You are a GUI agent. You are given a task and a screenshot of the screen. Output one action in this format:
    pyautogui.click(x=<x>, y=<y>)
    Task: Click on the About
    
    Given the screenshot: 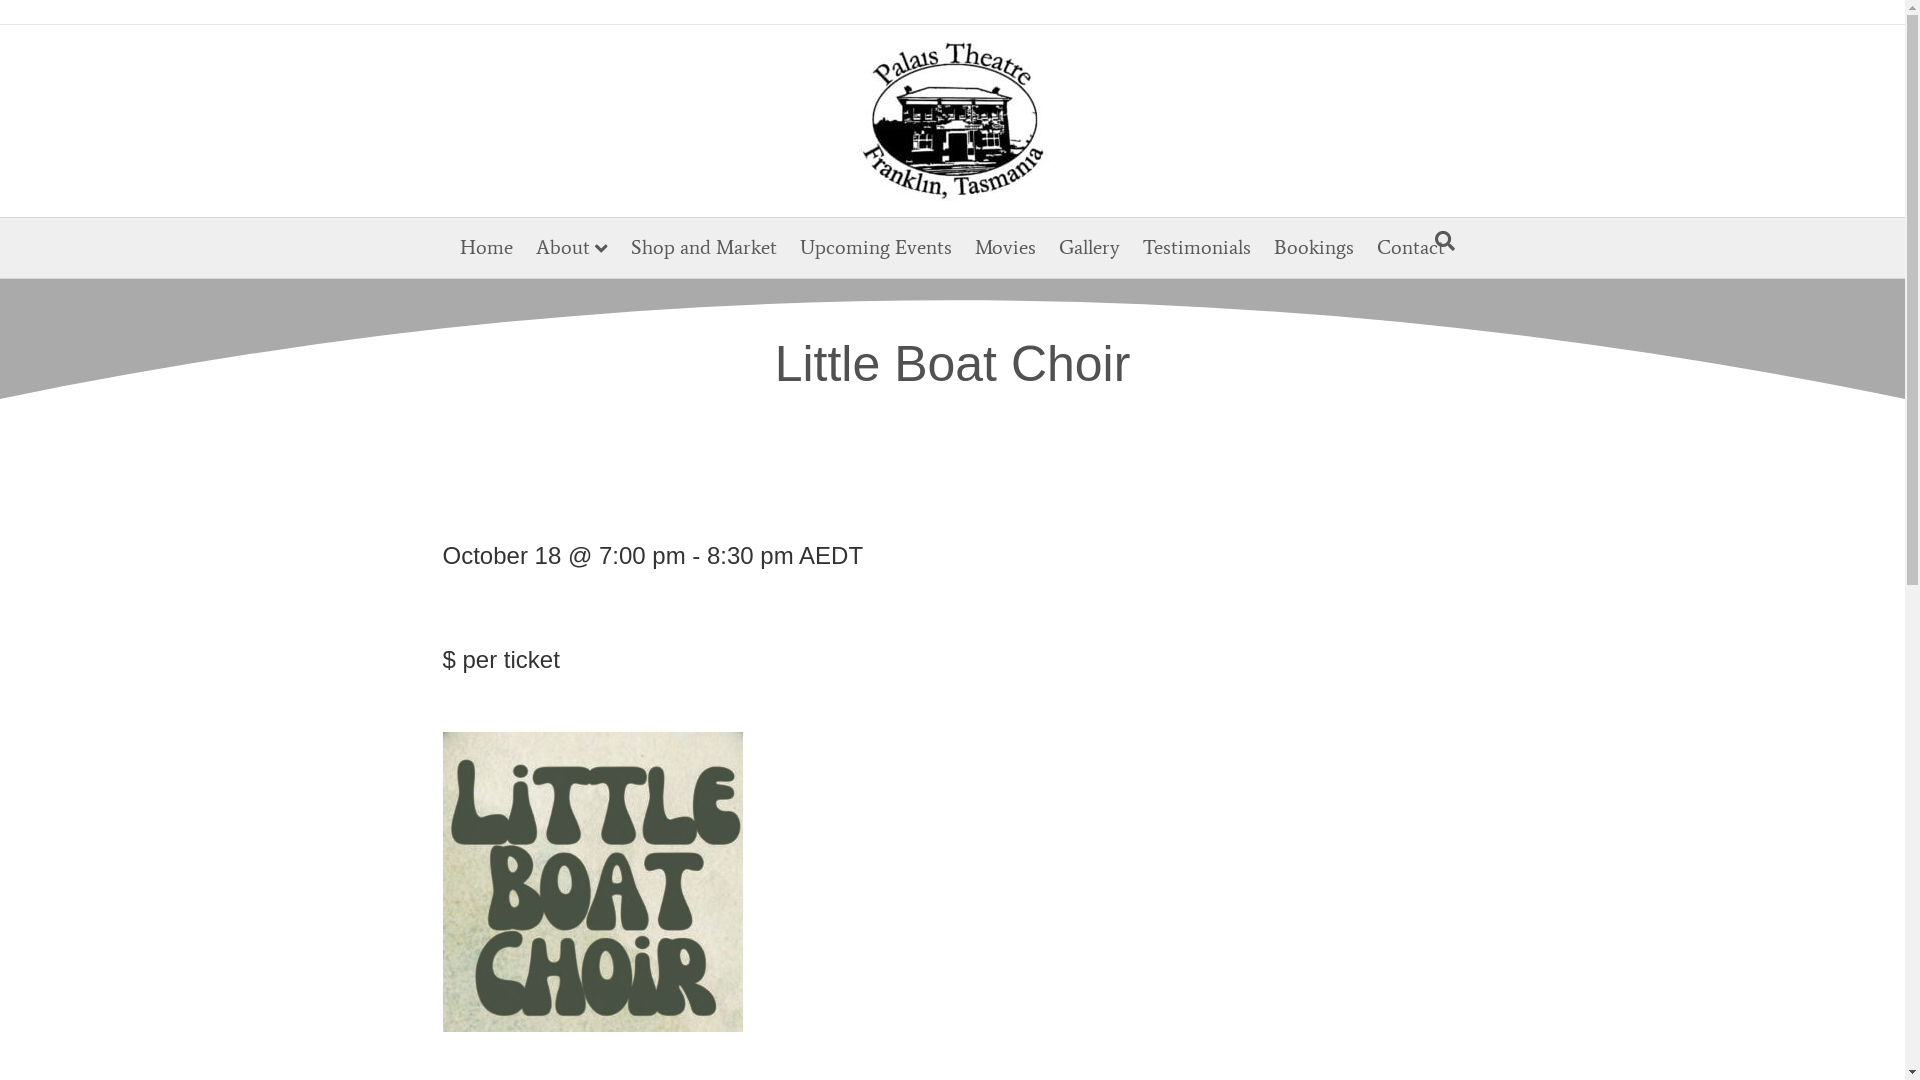 What is the action you would take?
    pyautogui.click(x=572, y=248)
    